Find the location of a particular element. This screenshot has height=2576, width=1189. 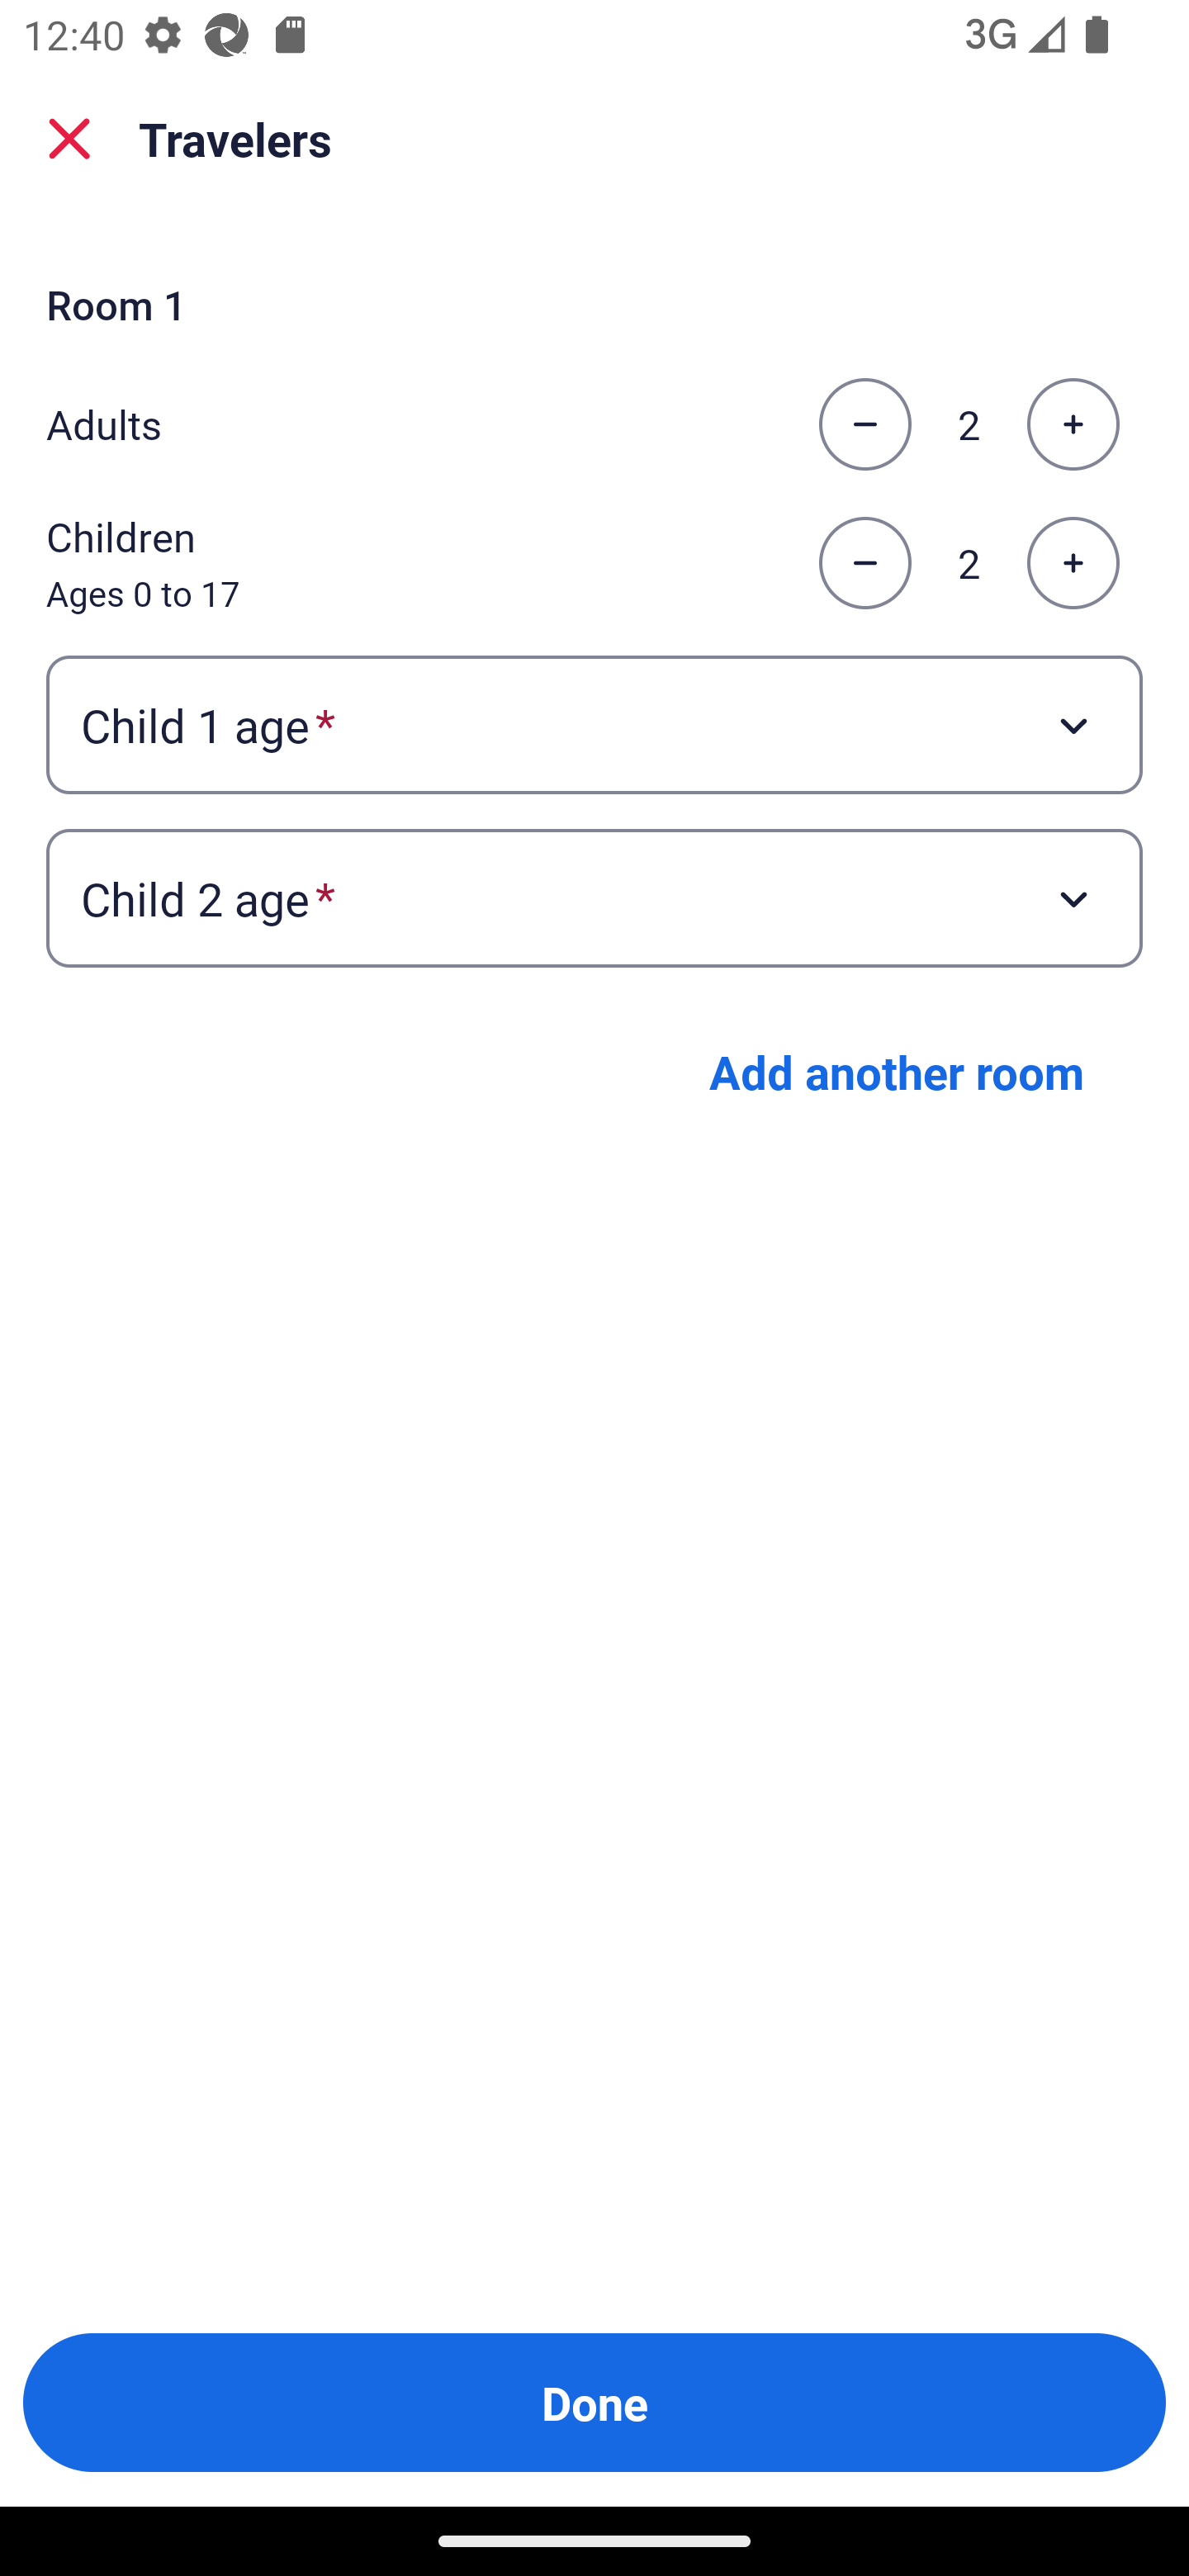

Done is located at coordinates (594, 2403).